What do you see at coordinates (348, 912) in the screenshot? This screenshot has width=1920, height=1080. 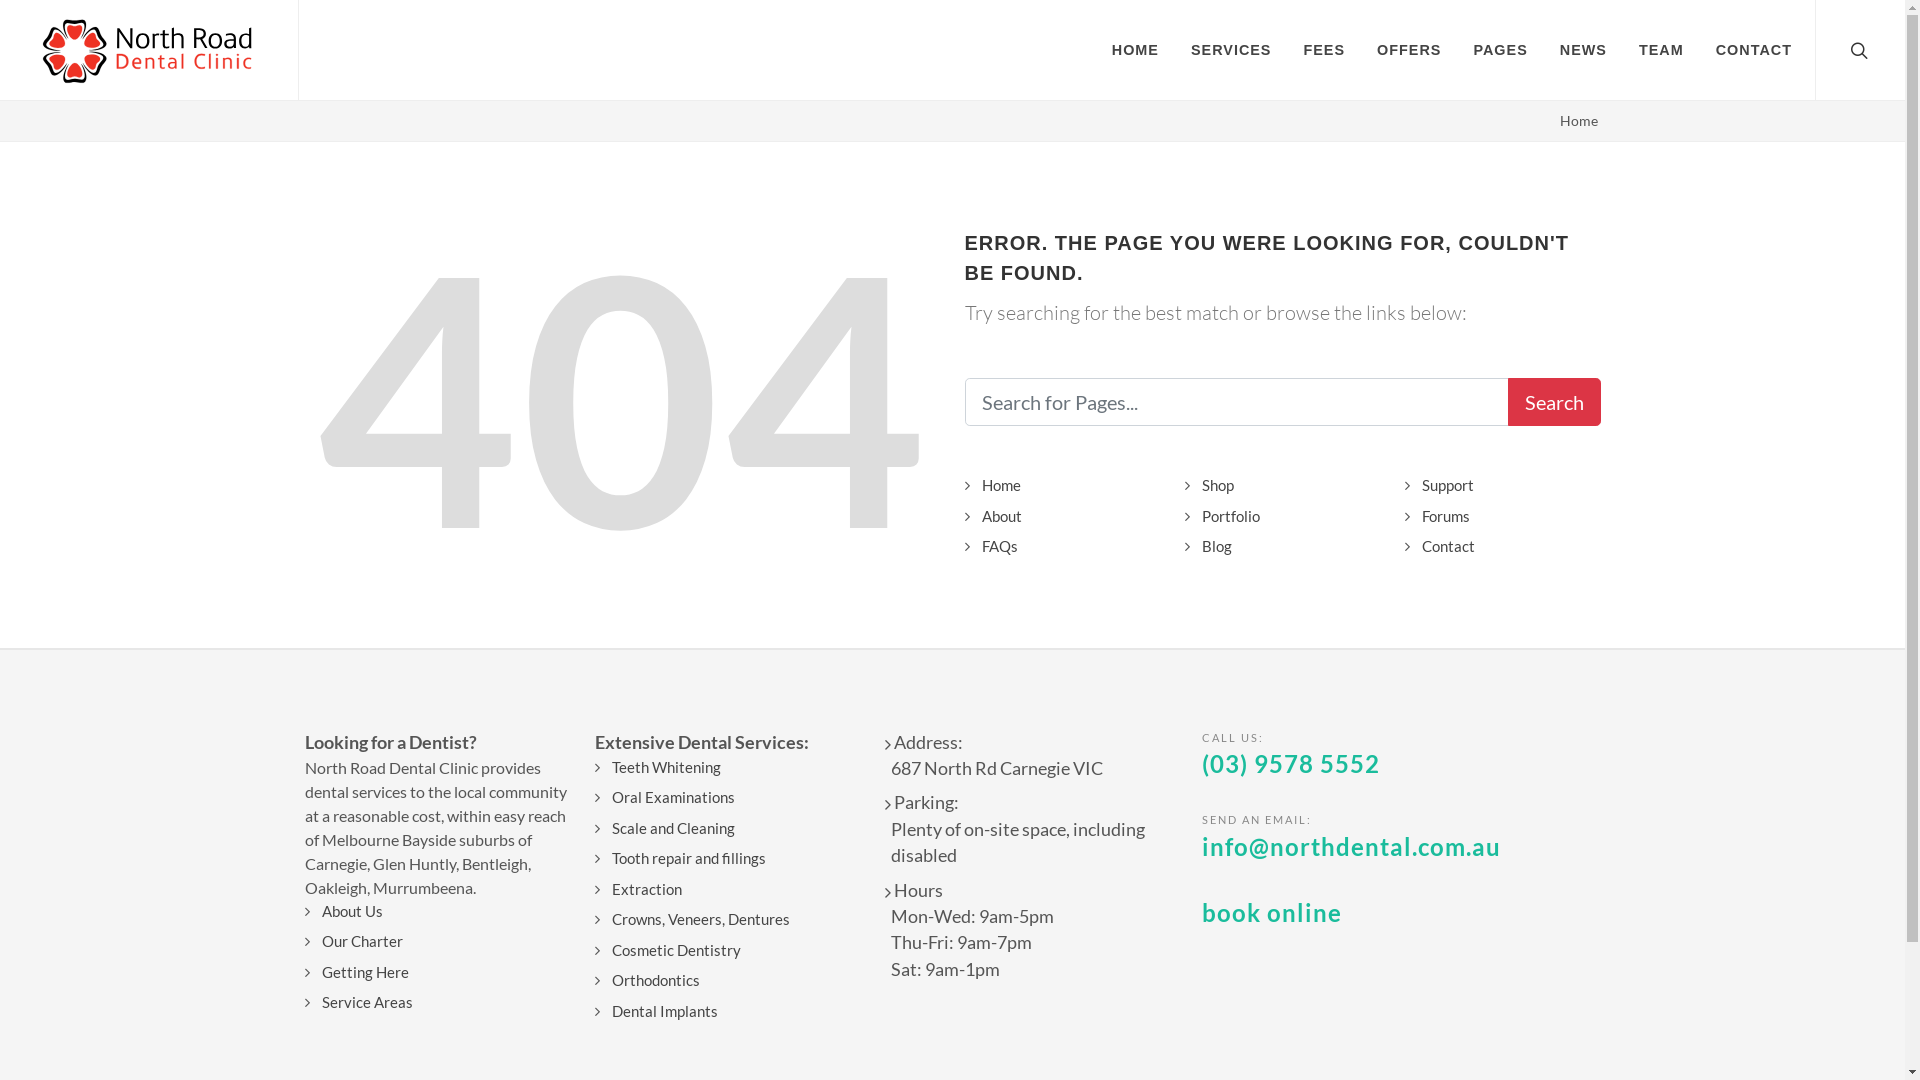 I see `About Us` at bounding box center [348, 912].